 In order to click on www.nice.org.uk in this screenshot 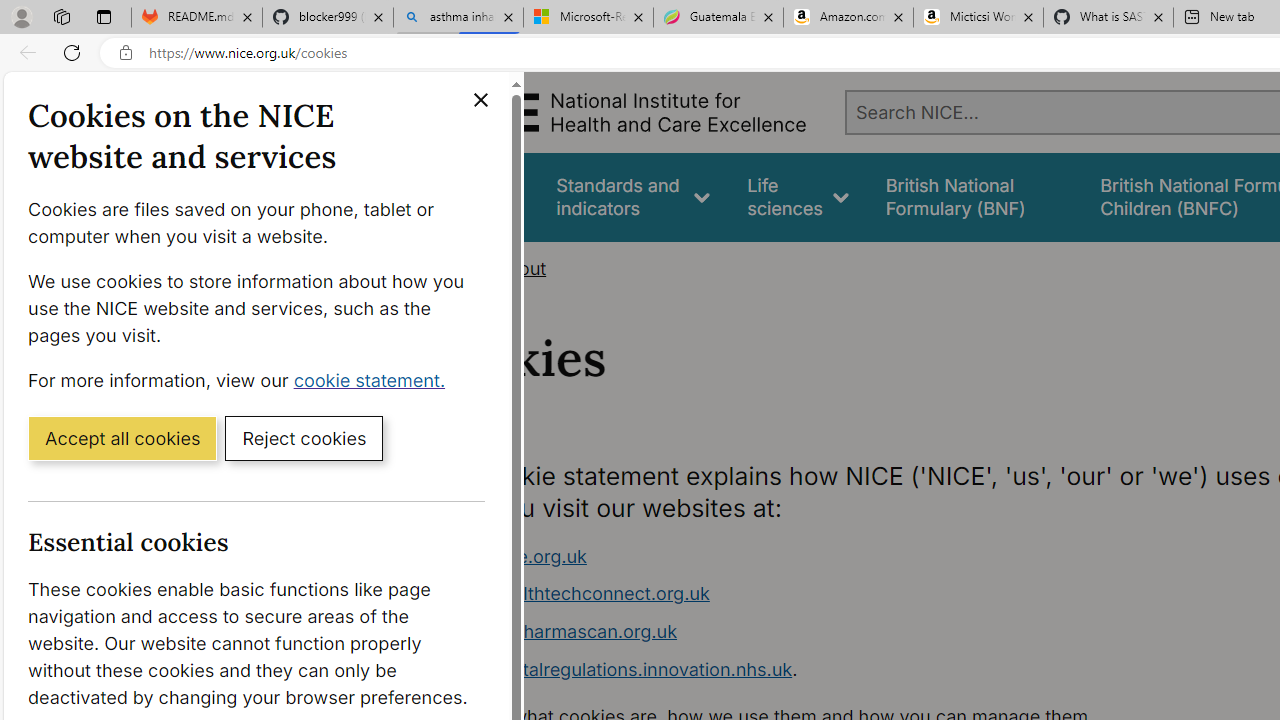, I will do `click(818, 556)`.